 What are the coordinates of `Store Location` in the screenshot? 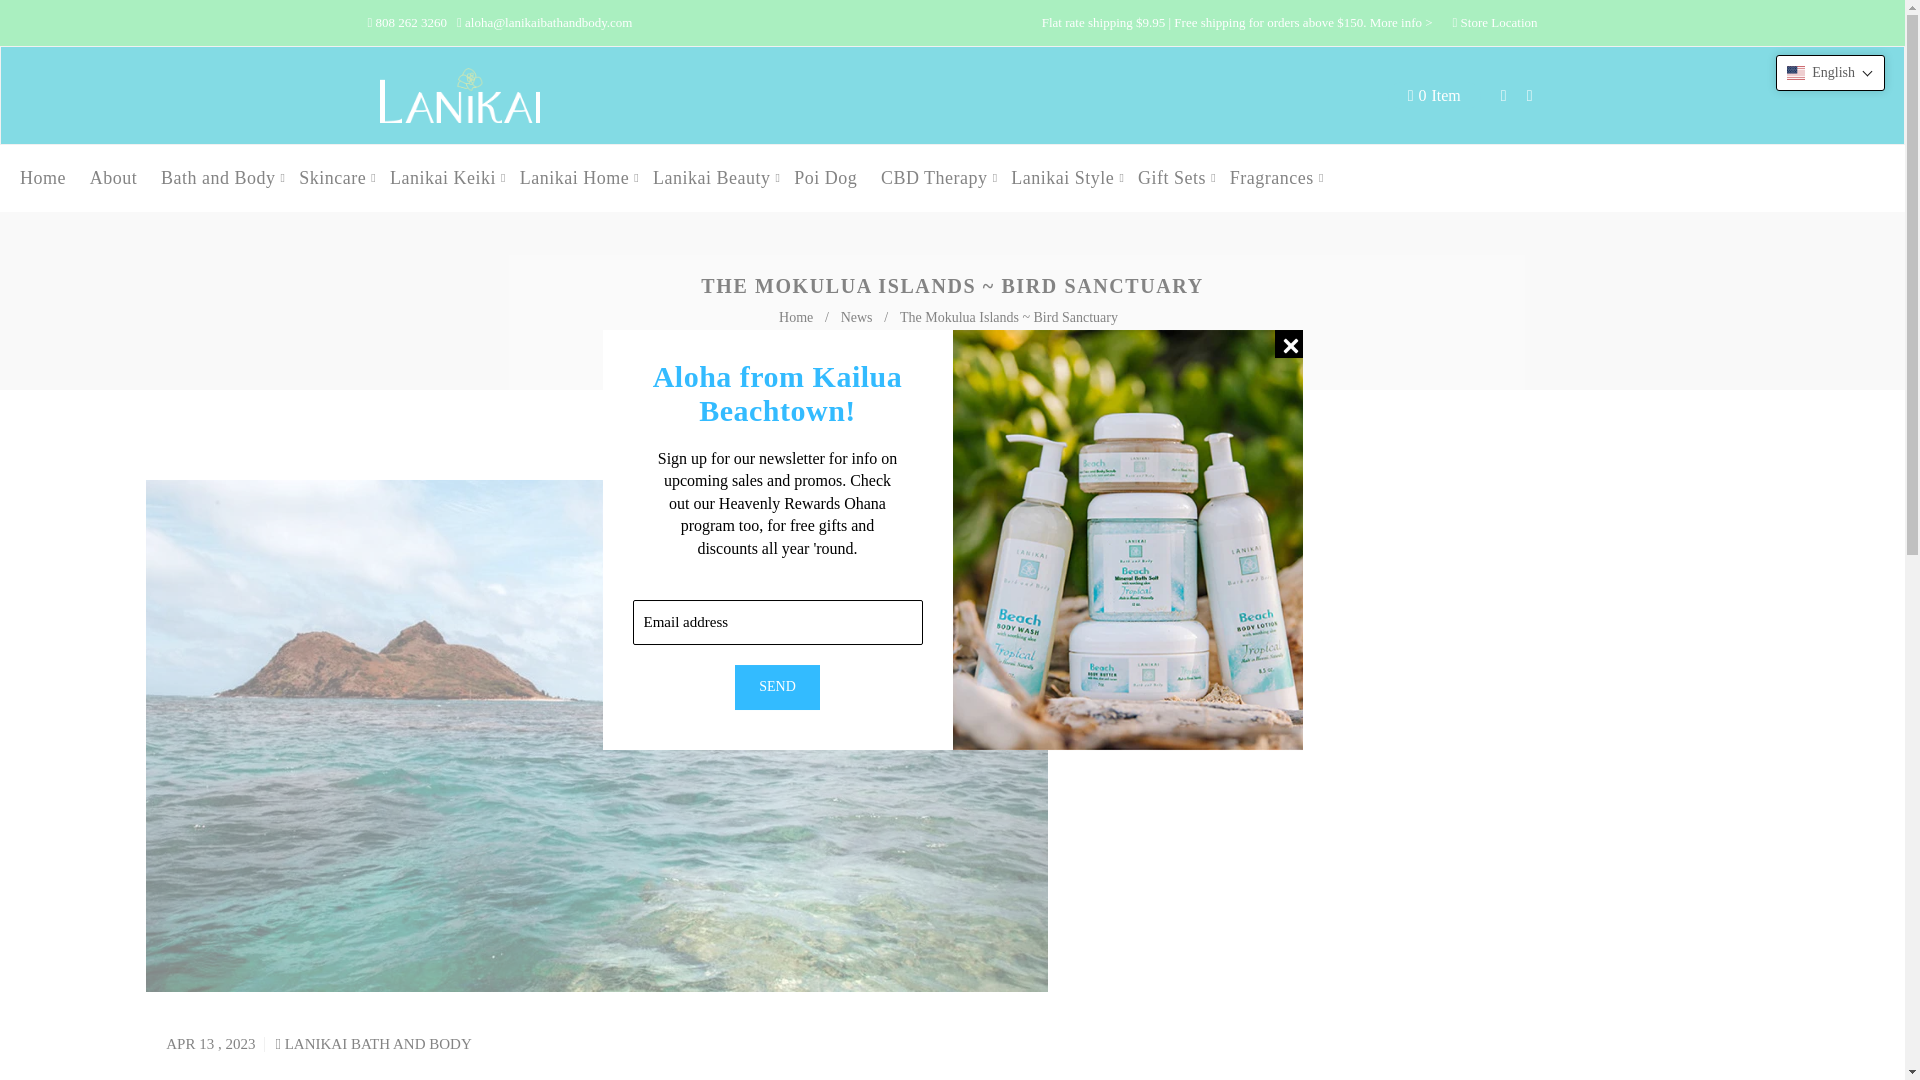 It's located at (798, 317).